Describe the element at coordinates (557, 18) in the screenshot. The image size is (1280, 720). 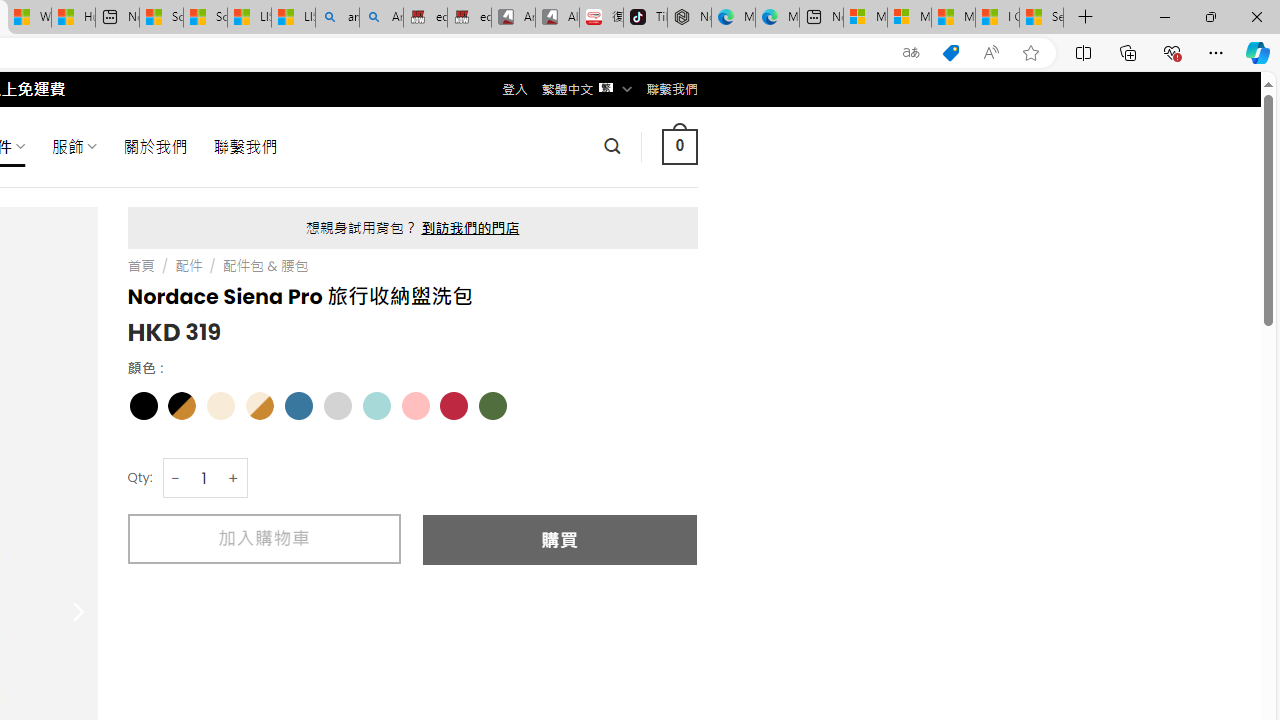
I see `All Cubot phones` at that location.